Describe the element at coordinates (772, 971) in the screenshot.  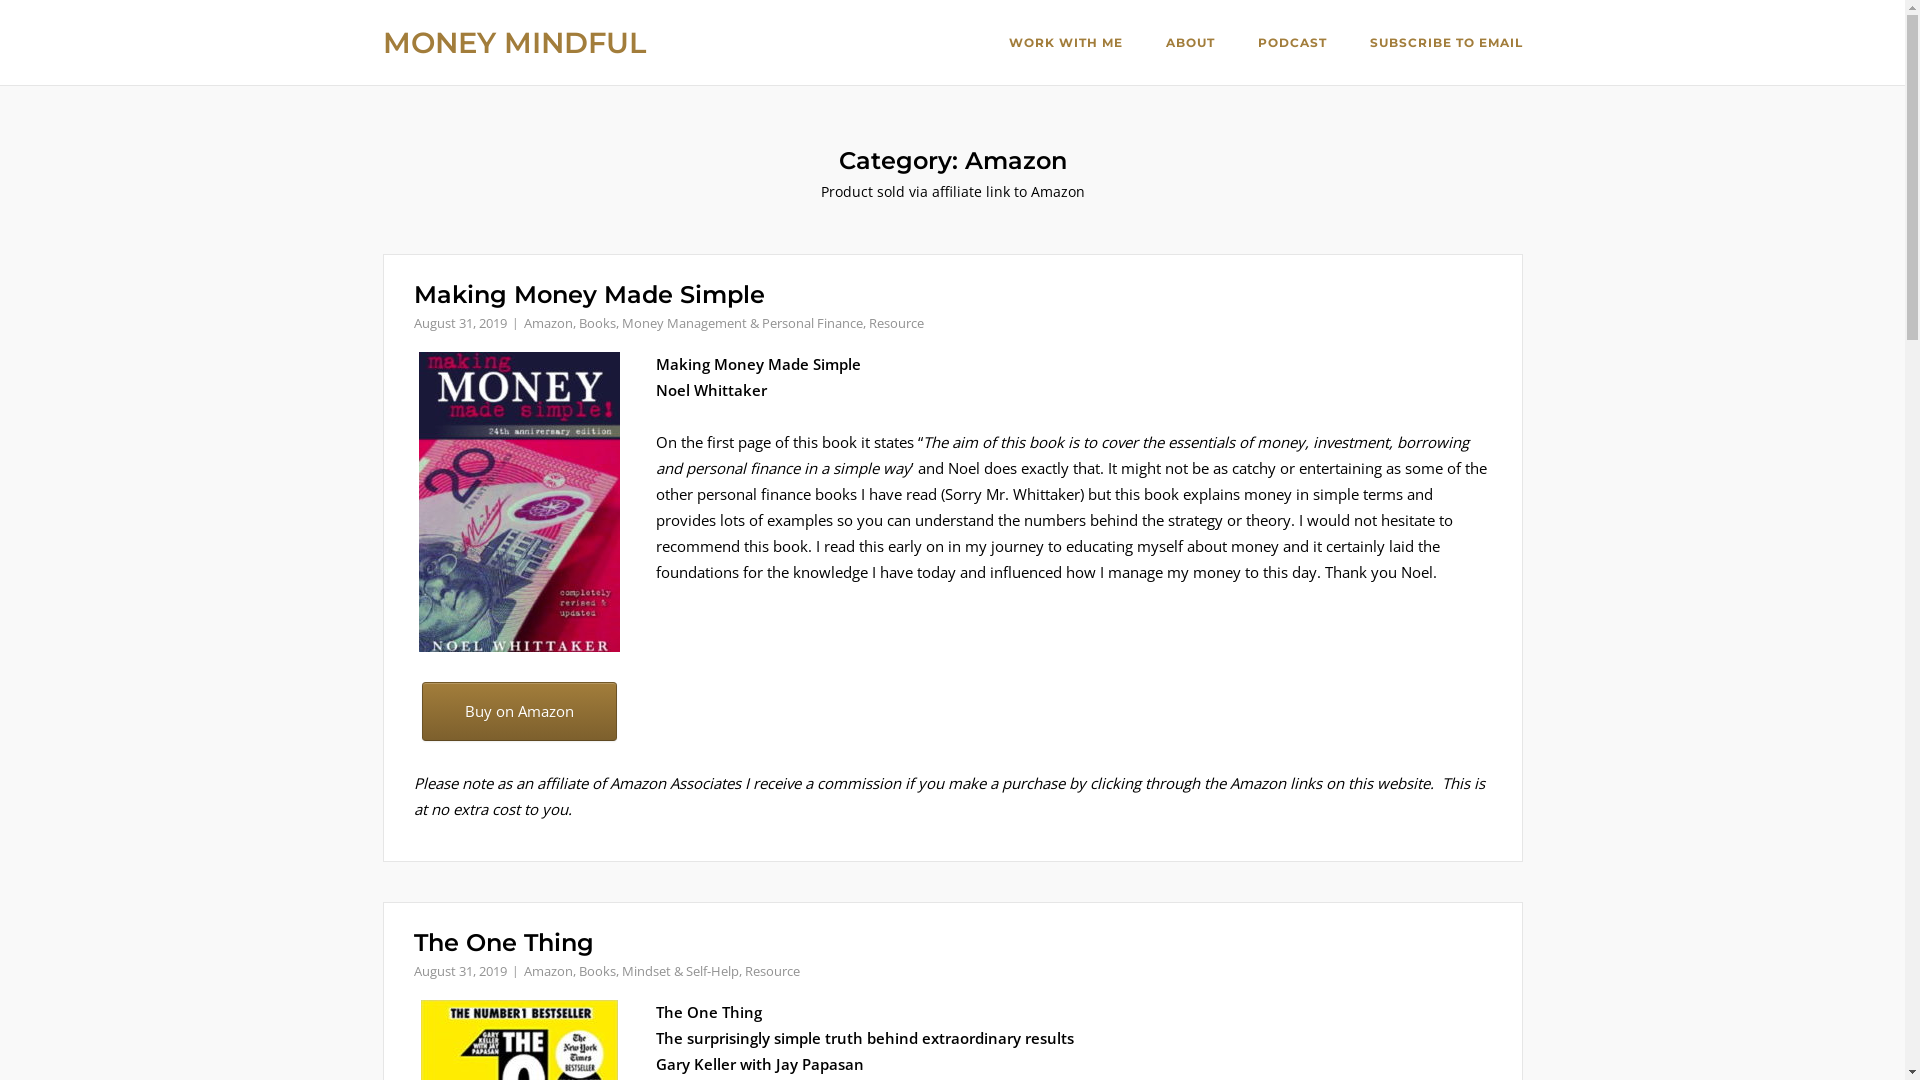
I see `Resource` at that location.